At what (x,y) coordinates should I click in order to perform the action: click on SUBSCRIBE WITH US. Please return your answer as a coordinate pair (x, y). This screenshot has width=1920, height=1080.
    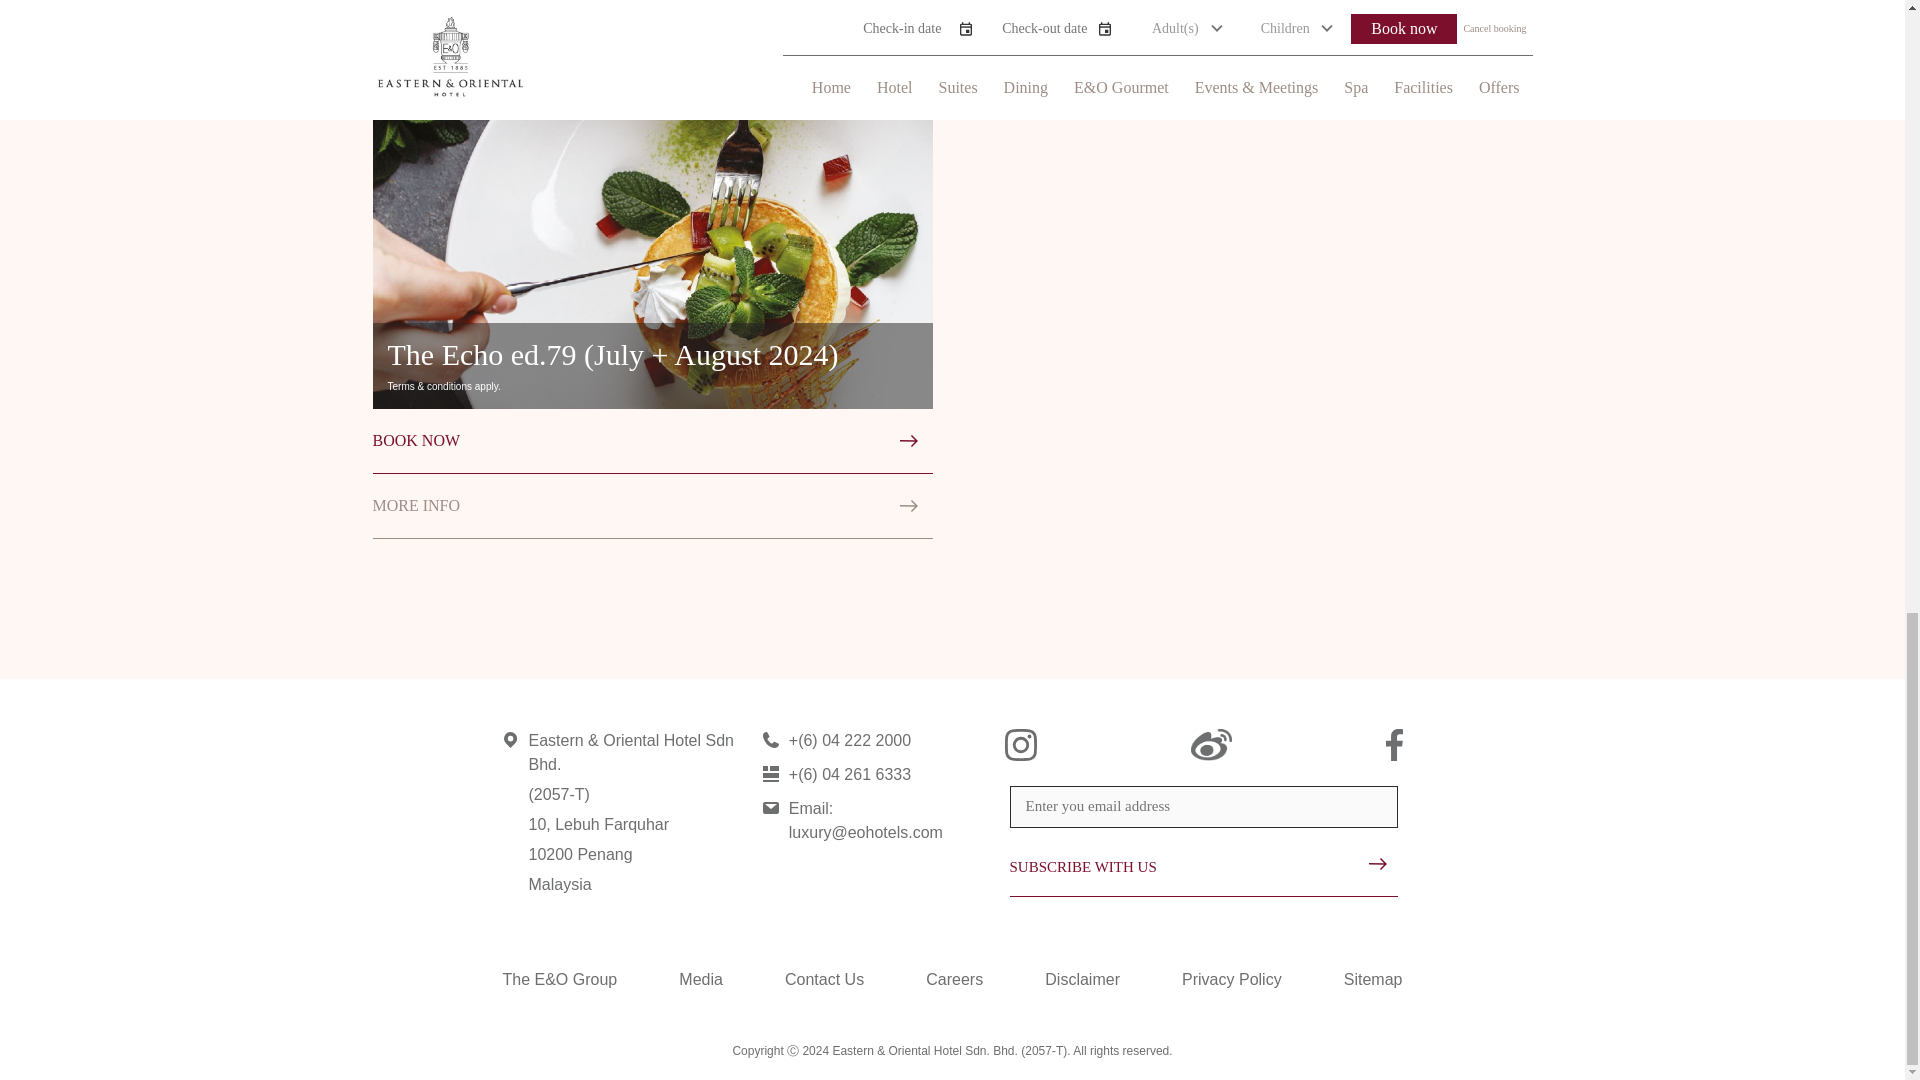
    Looking at the image, I should click on (1203, 876).